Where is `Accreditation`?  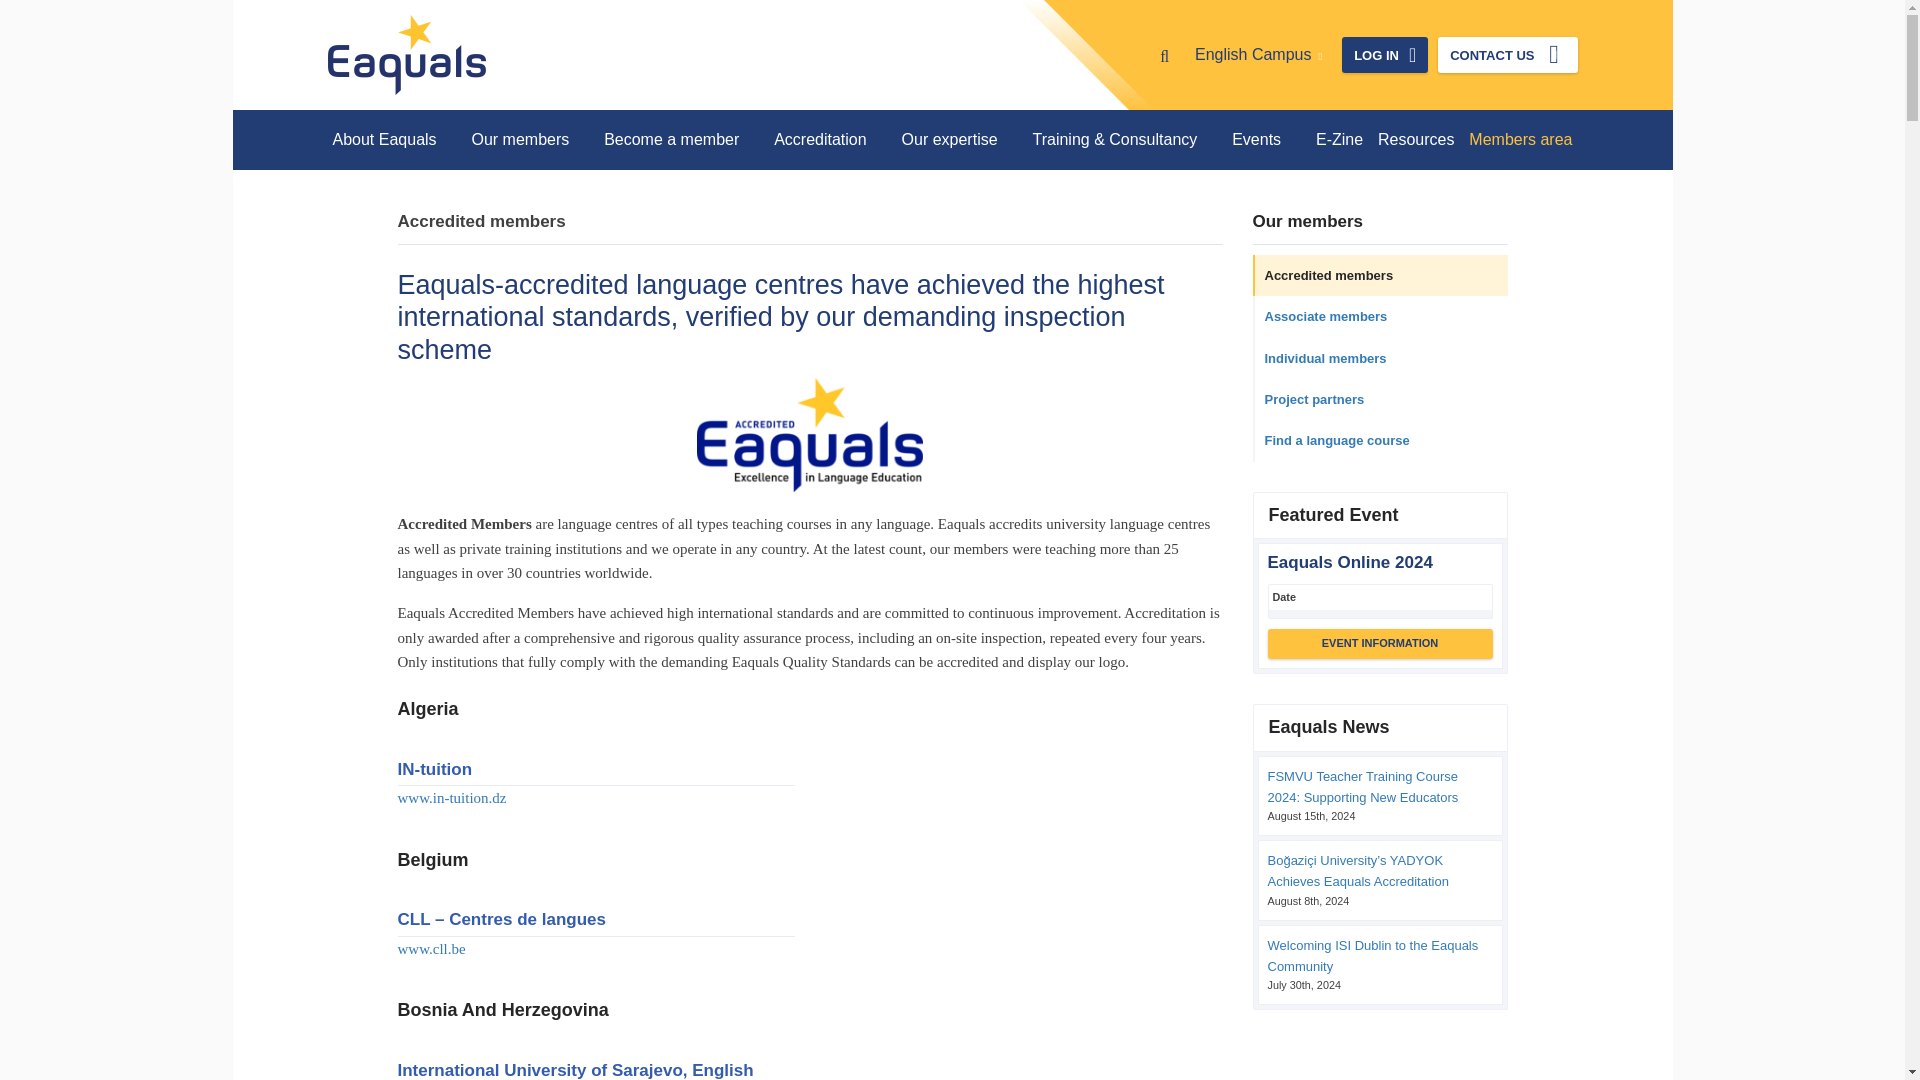
Accreditation is located at coordinates (830, 140).